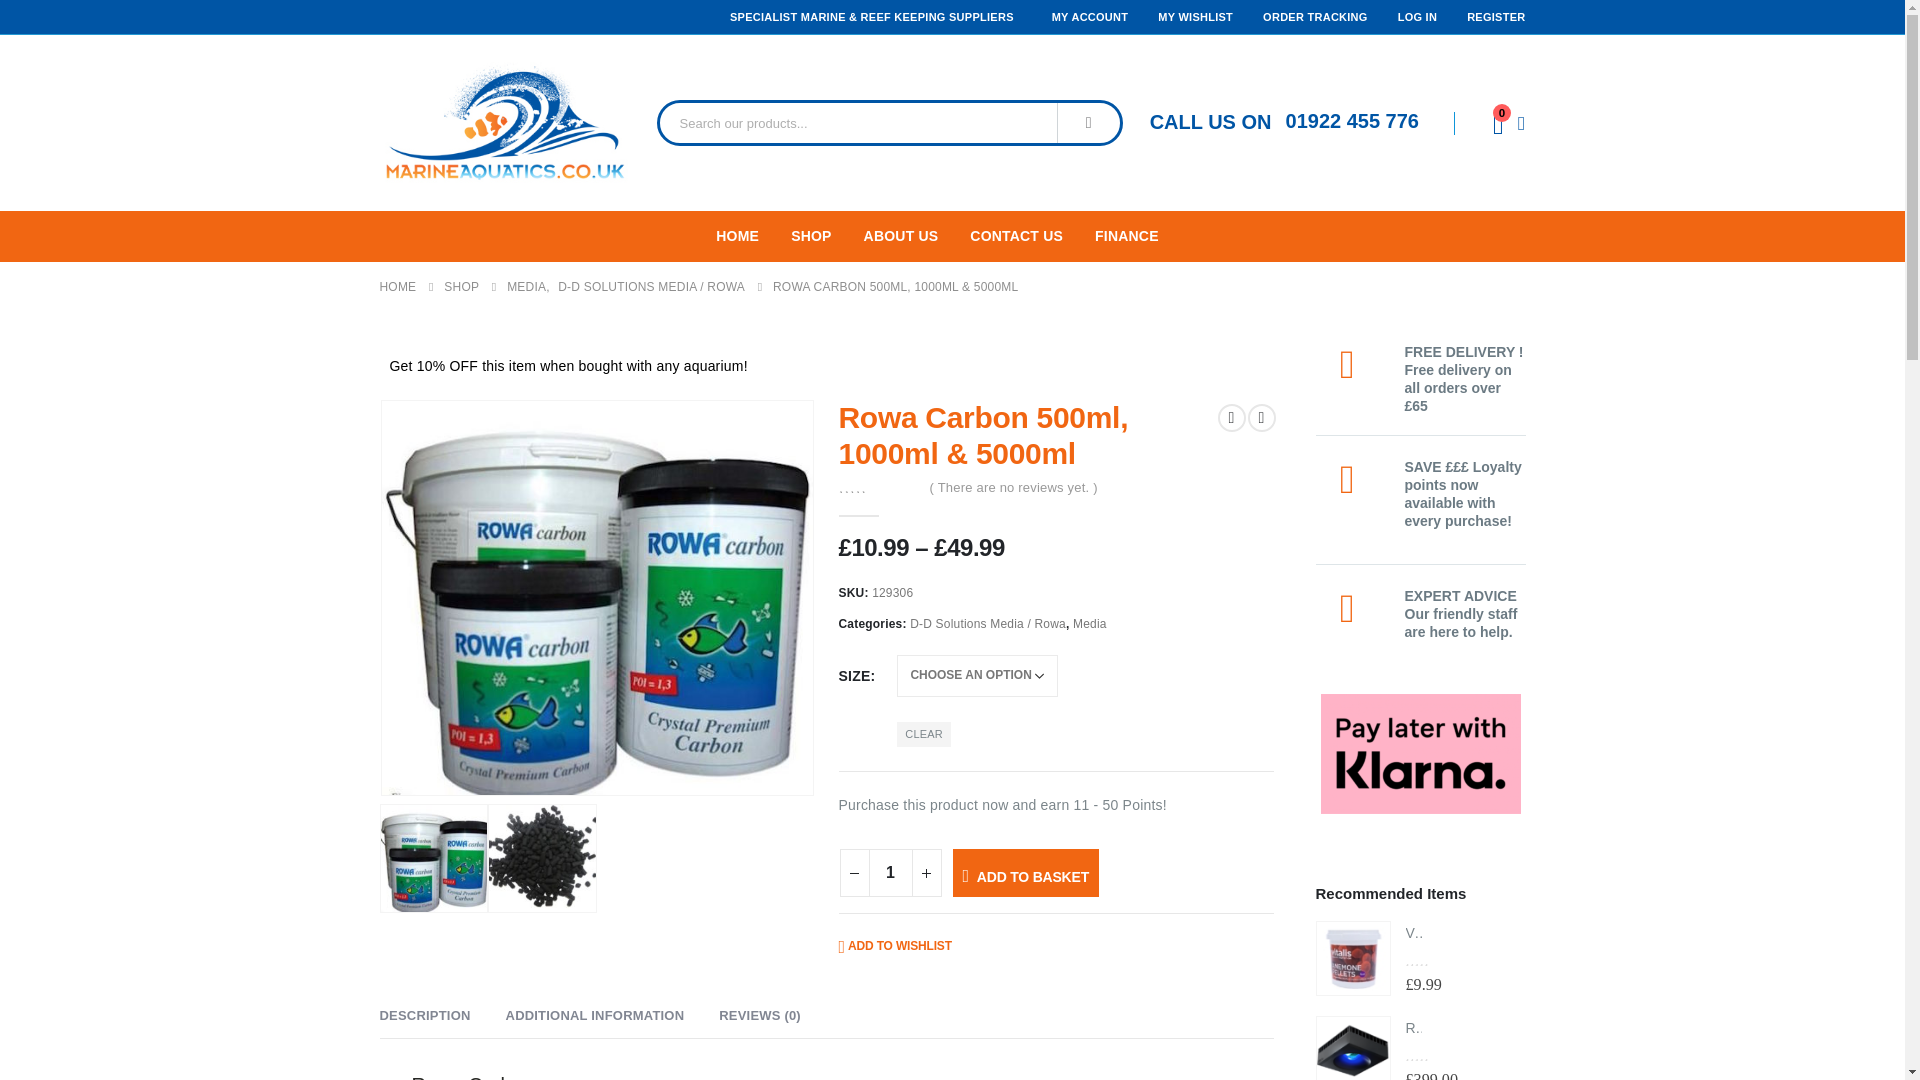  Describe the element at coordinates (597, 597) in the screenshot. I see `images` at that location.